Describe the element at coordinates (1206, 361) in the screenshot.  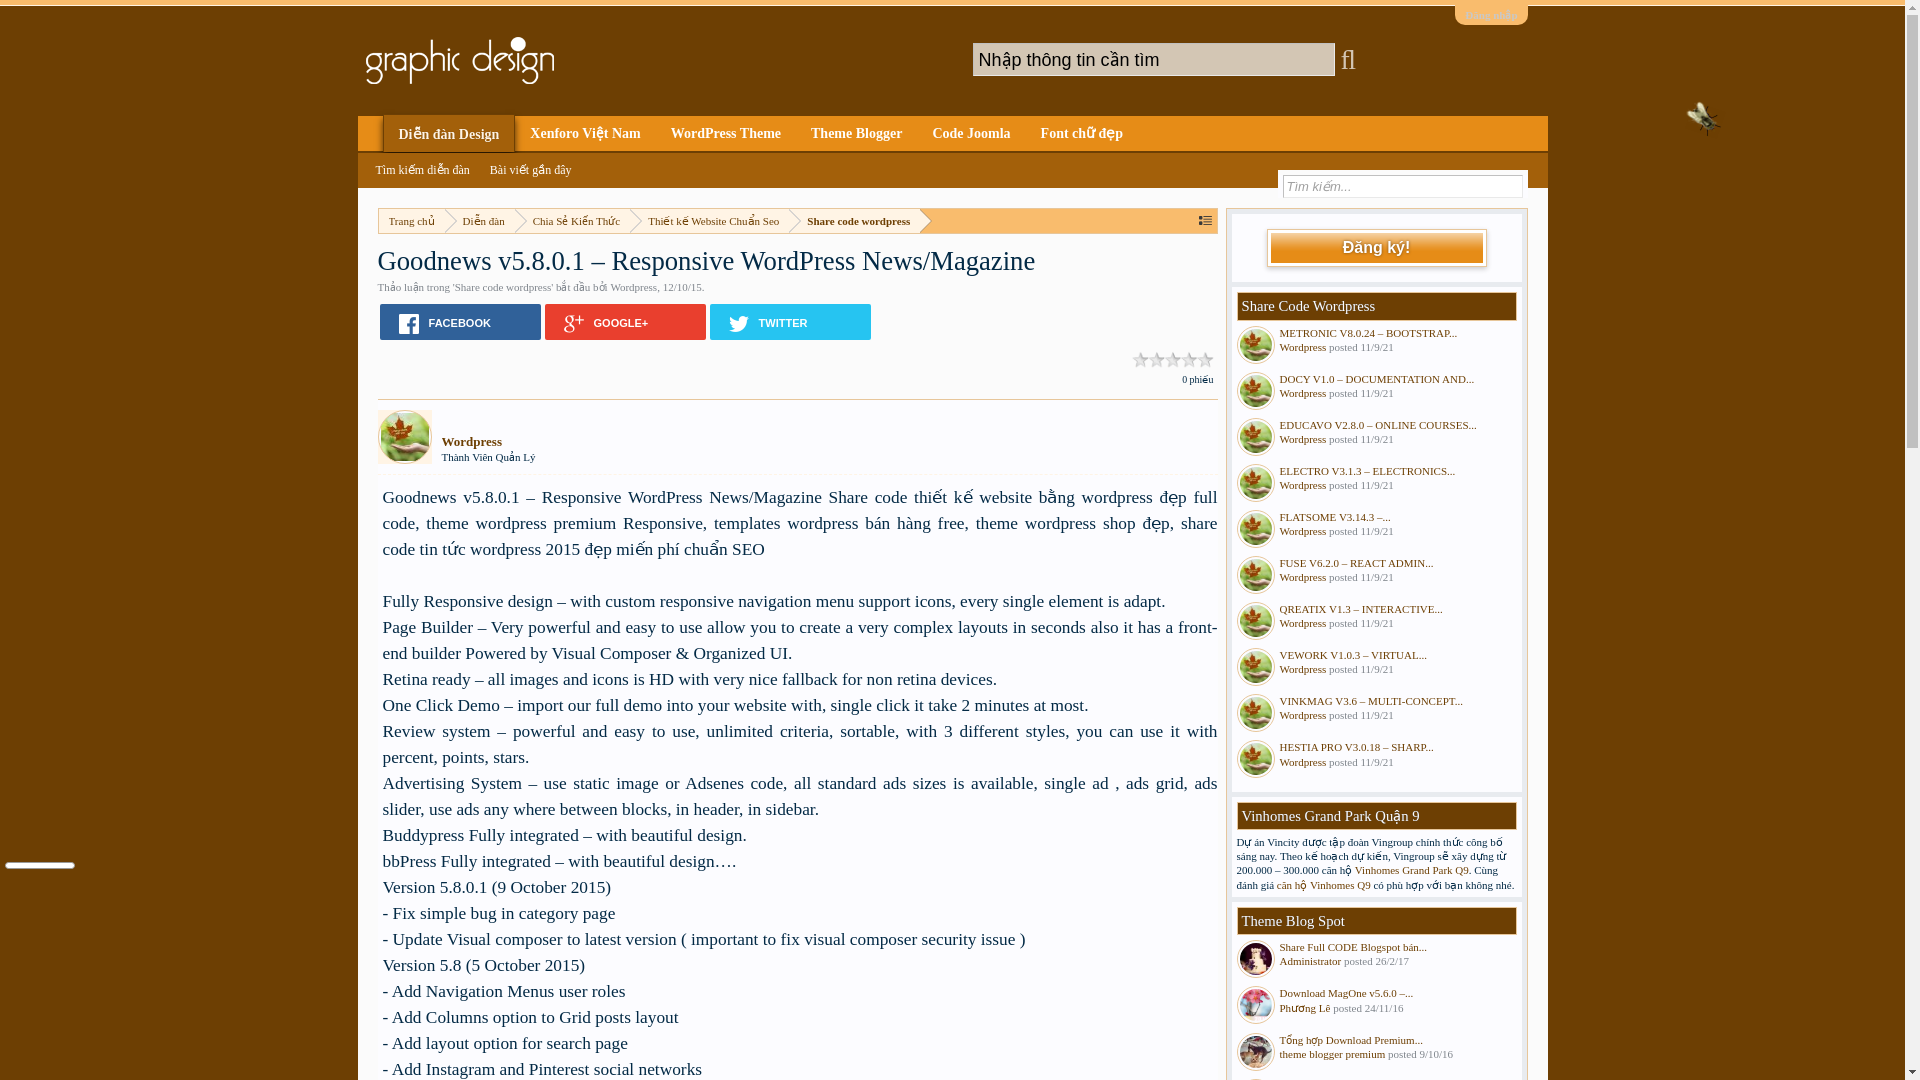
I see `5` at that location.